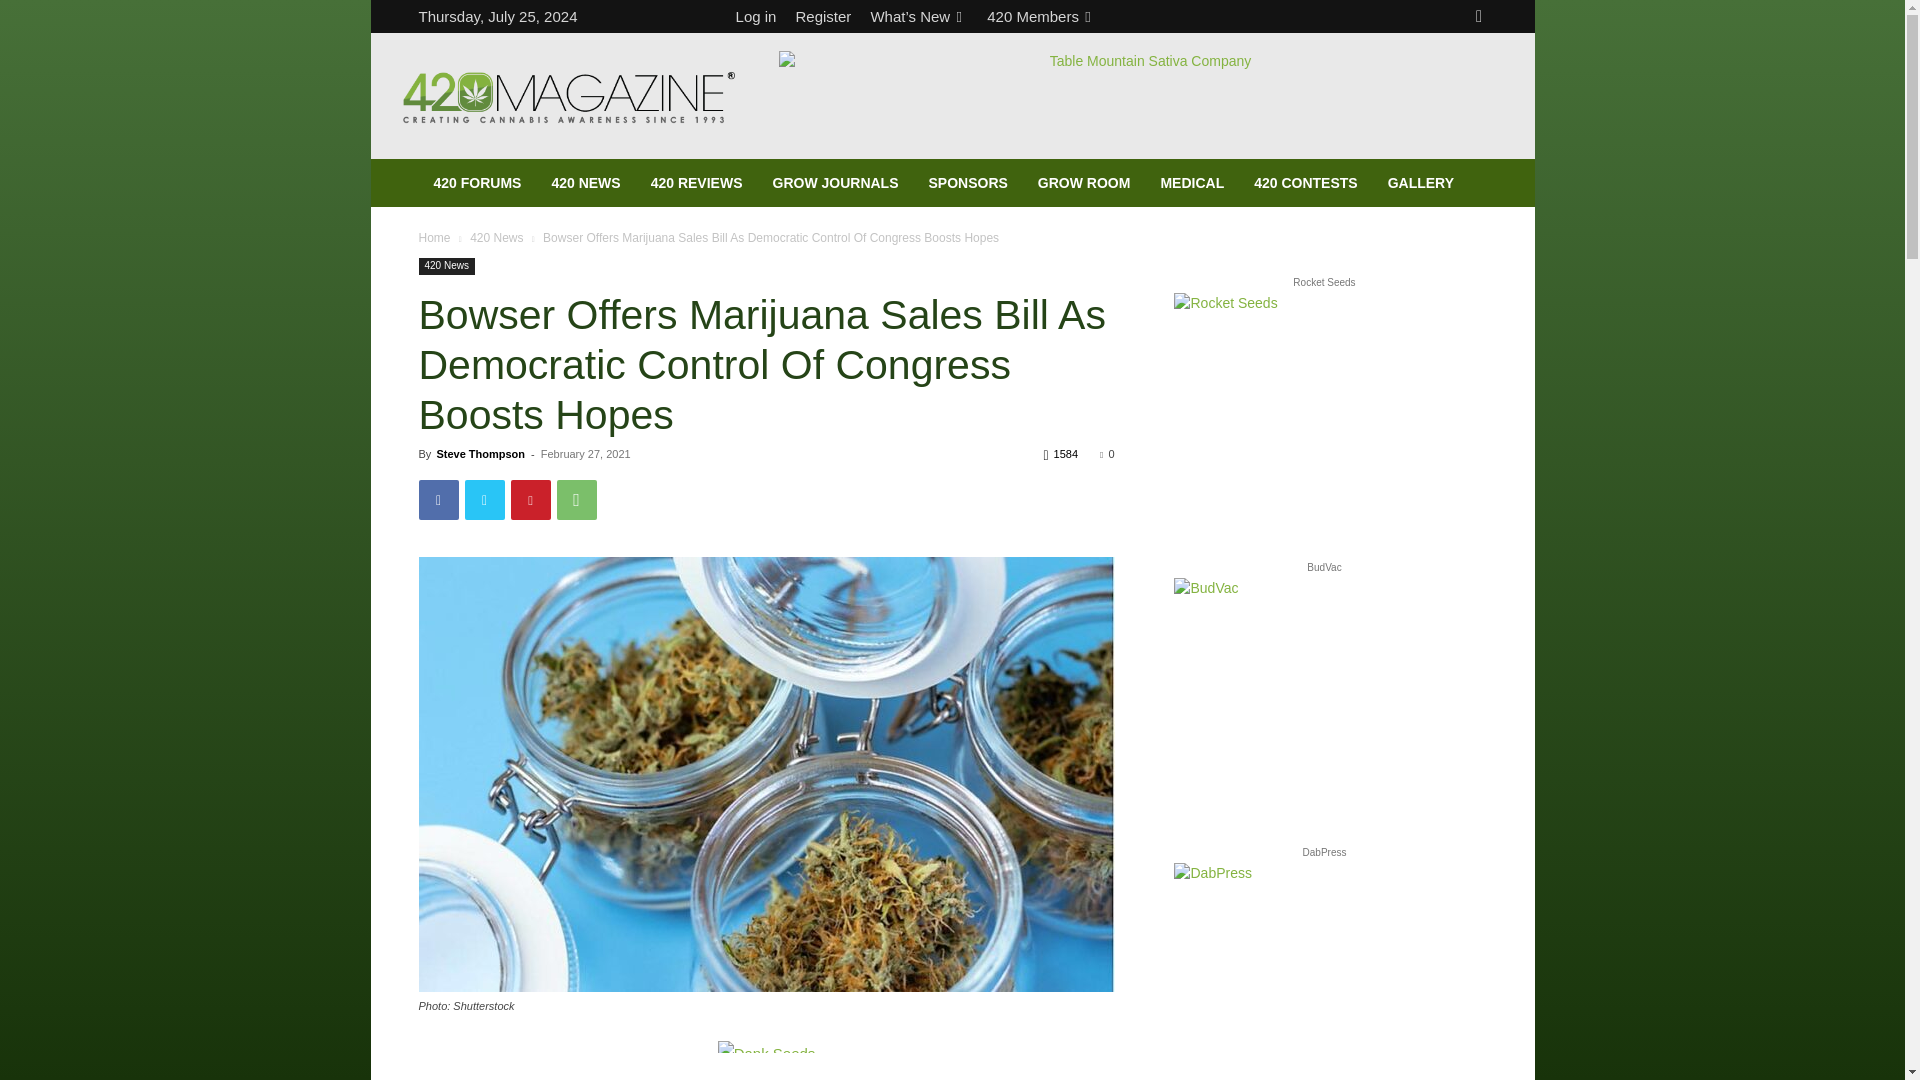 Image resolution: width=1920 pixels, height=1080 pixels. Describe the element at coordinates (438, 499) in the screenshot. I see `Facebook` at that location.